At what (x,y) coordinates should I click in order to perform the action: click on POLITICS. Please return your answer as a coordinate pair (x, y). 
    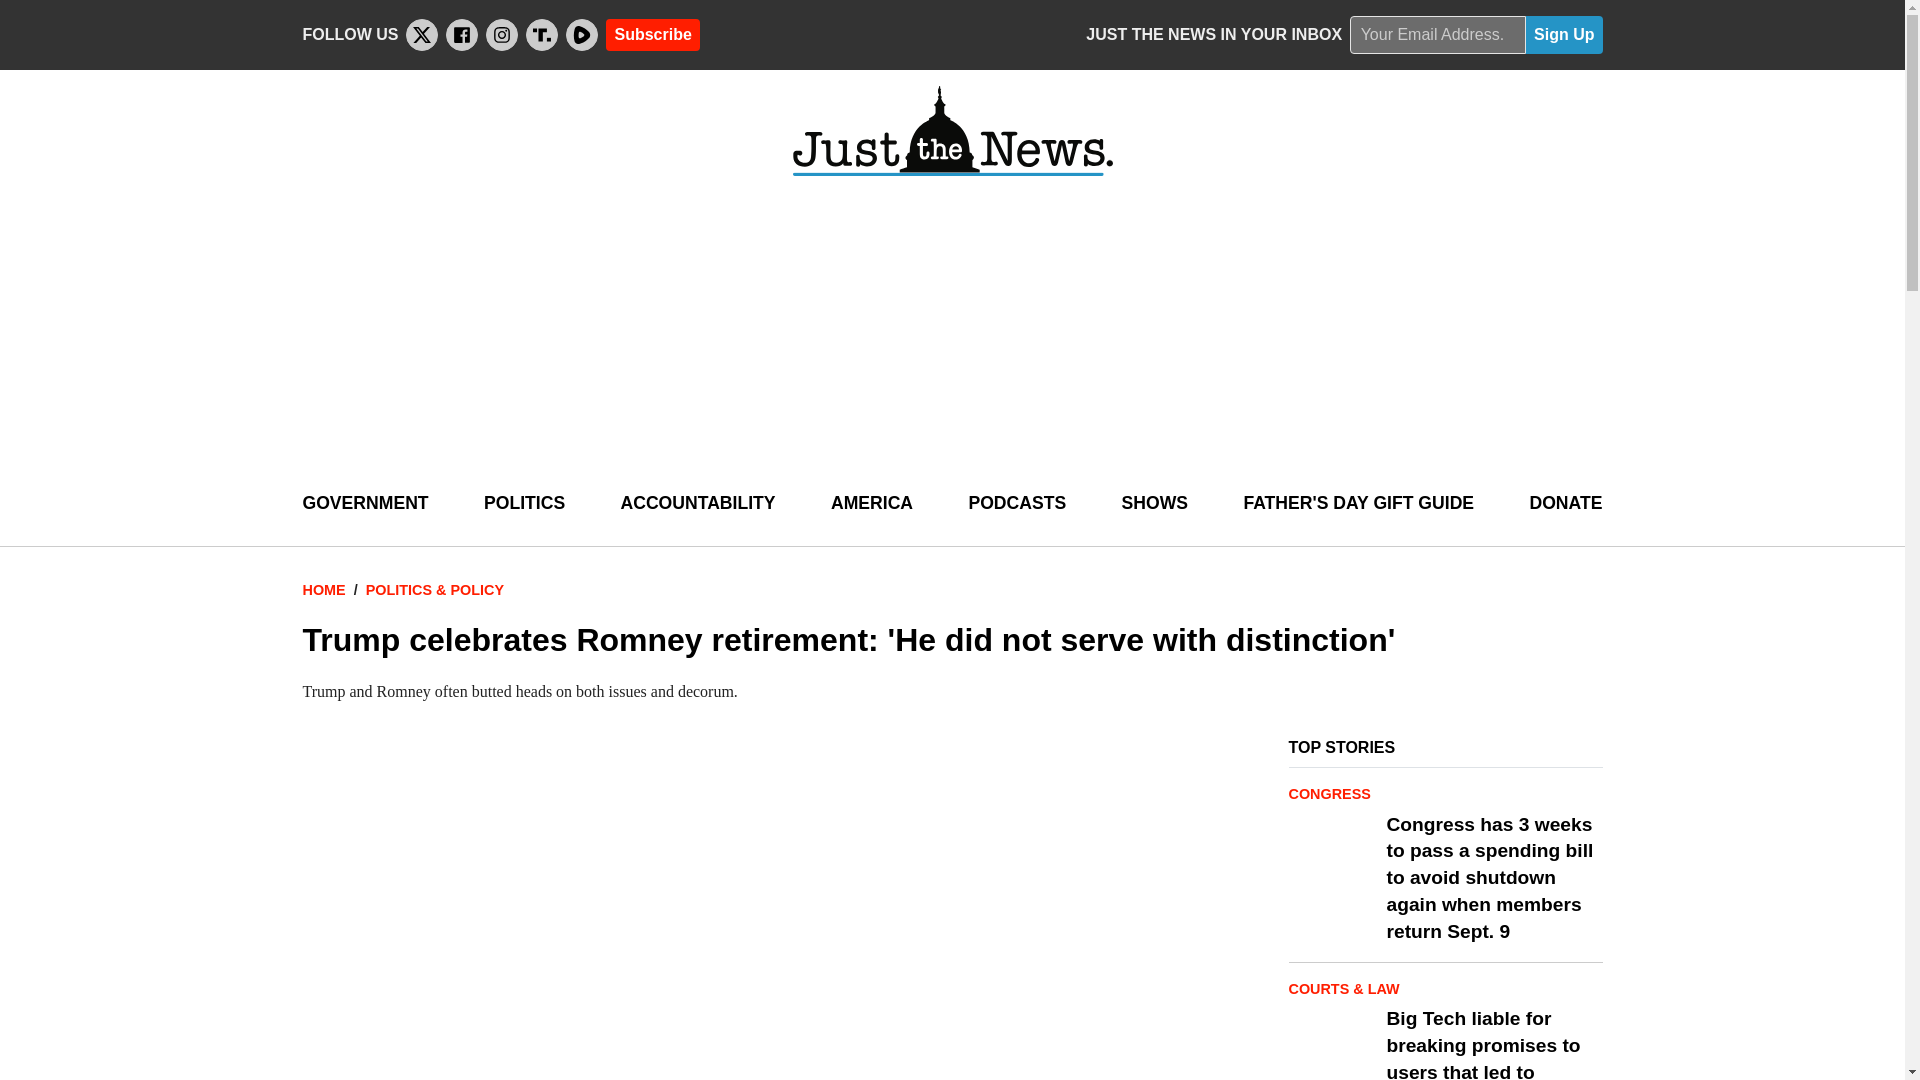
    Looking at the image, I should click on (524, 504).